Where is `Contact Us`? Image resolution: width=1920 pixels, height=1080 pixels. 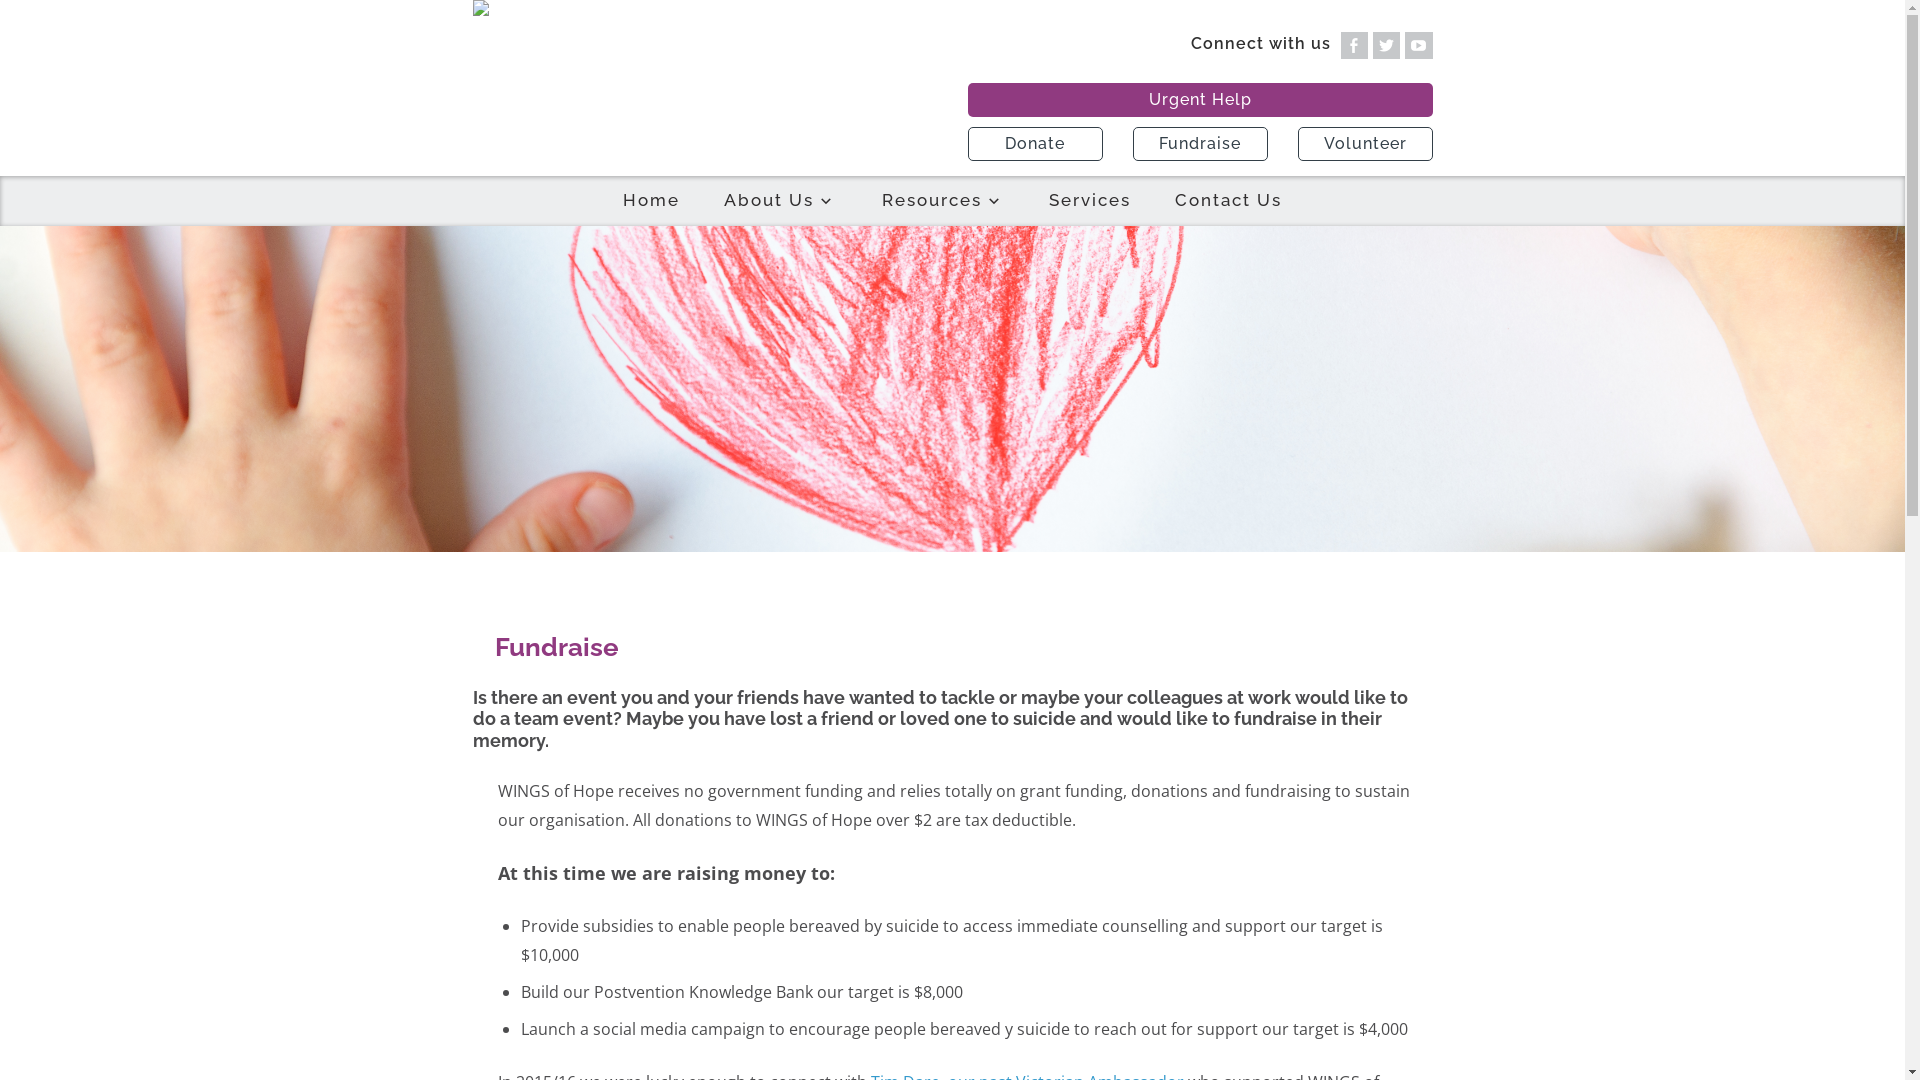 Contact Us is located at coordinates (1228, 201).